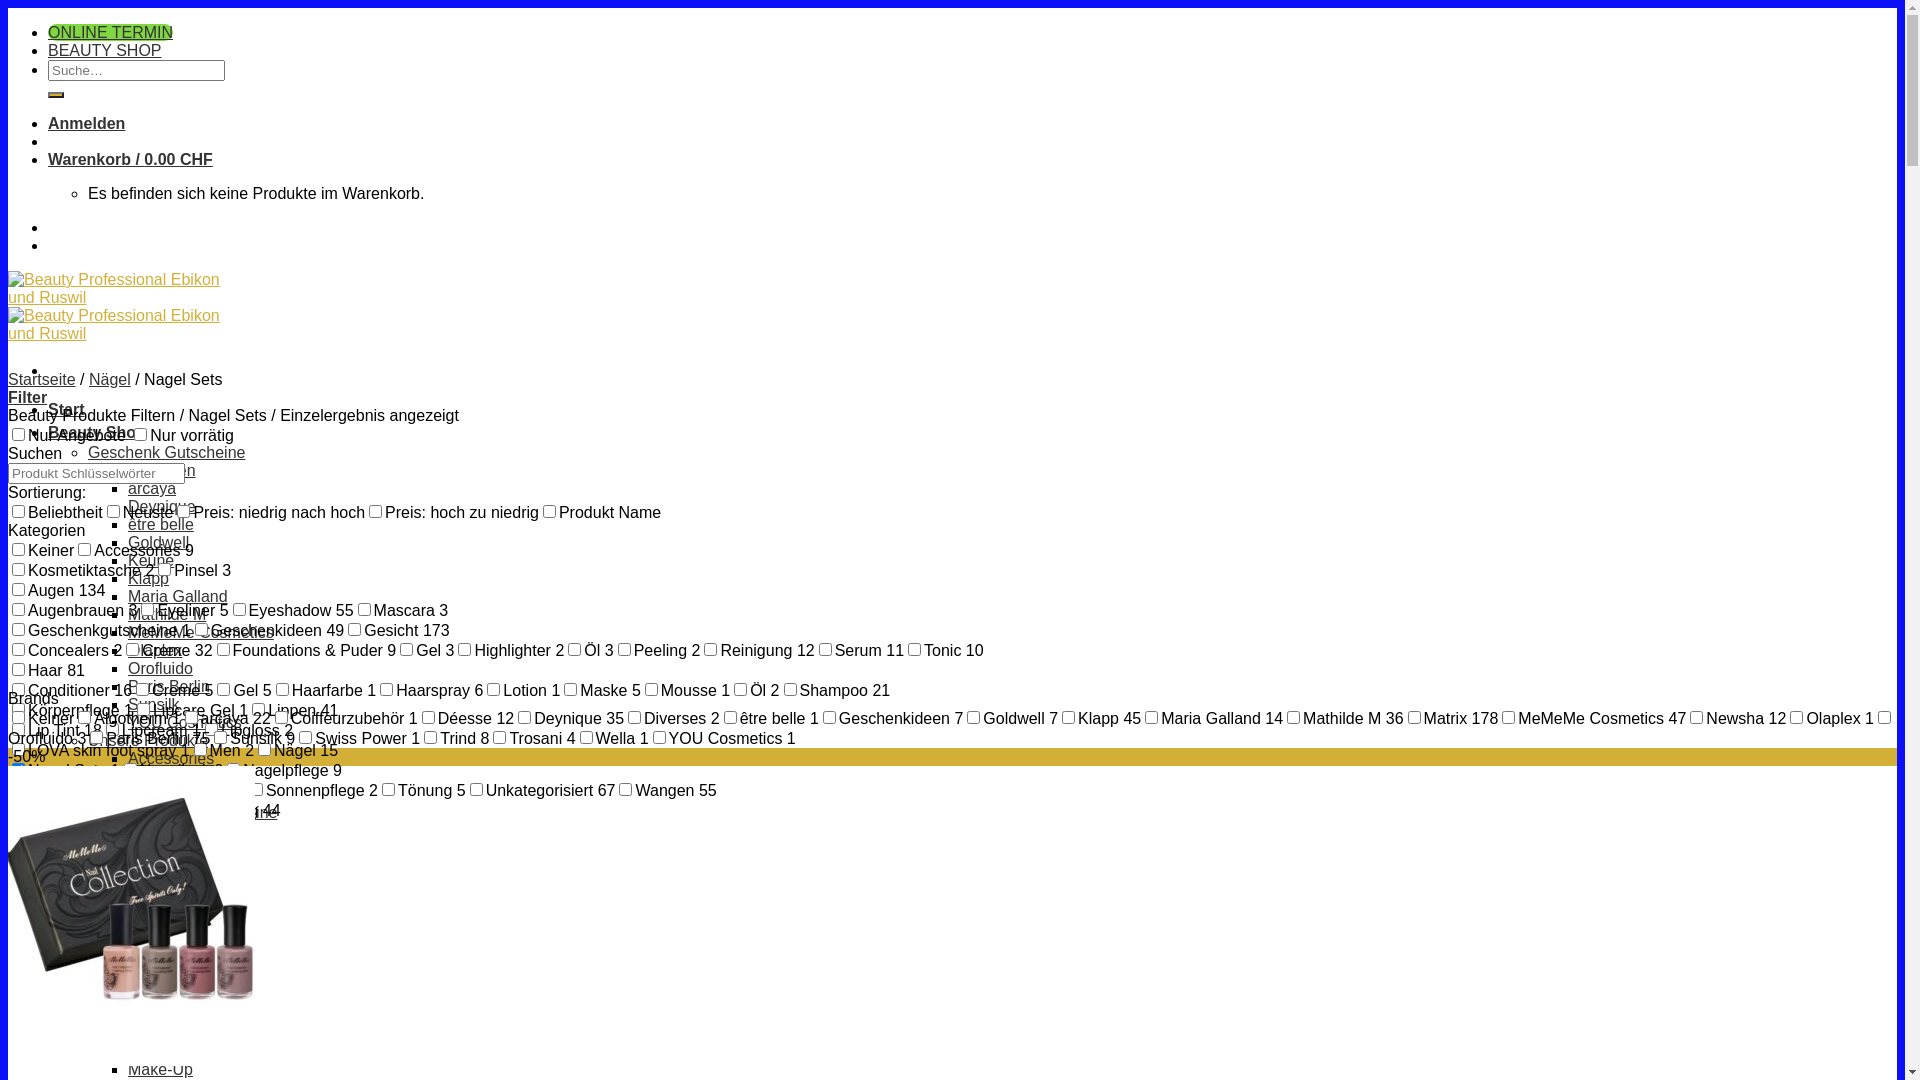  I want to click on Beauty Marken, so click(142, 470).